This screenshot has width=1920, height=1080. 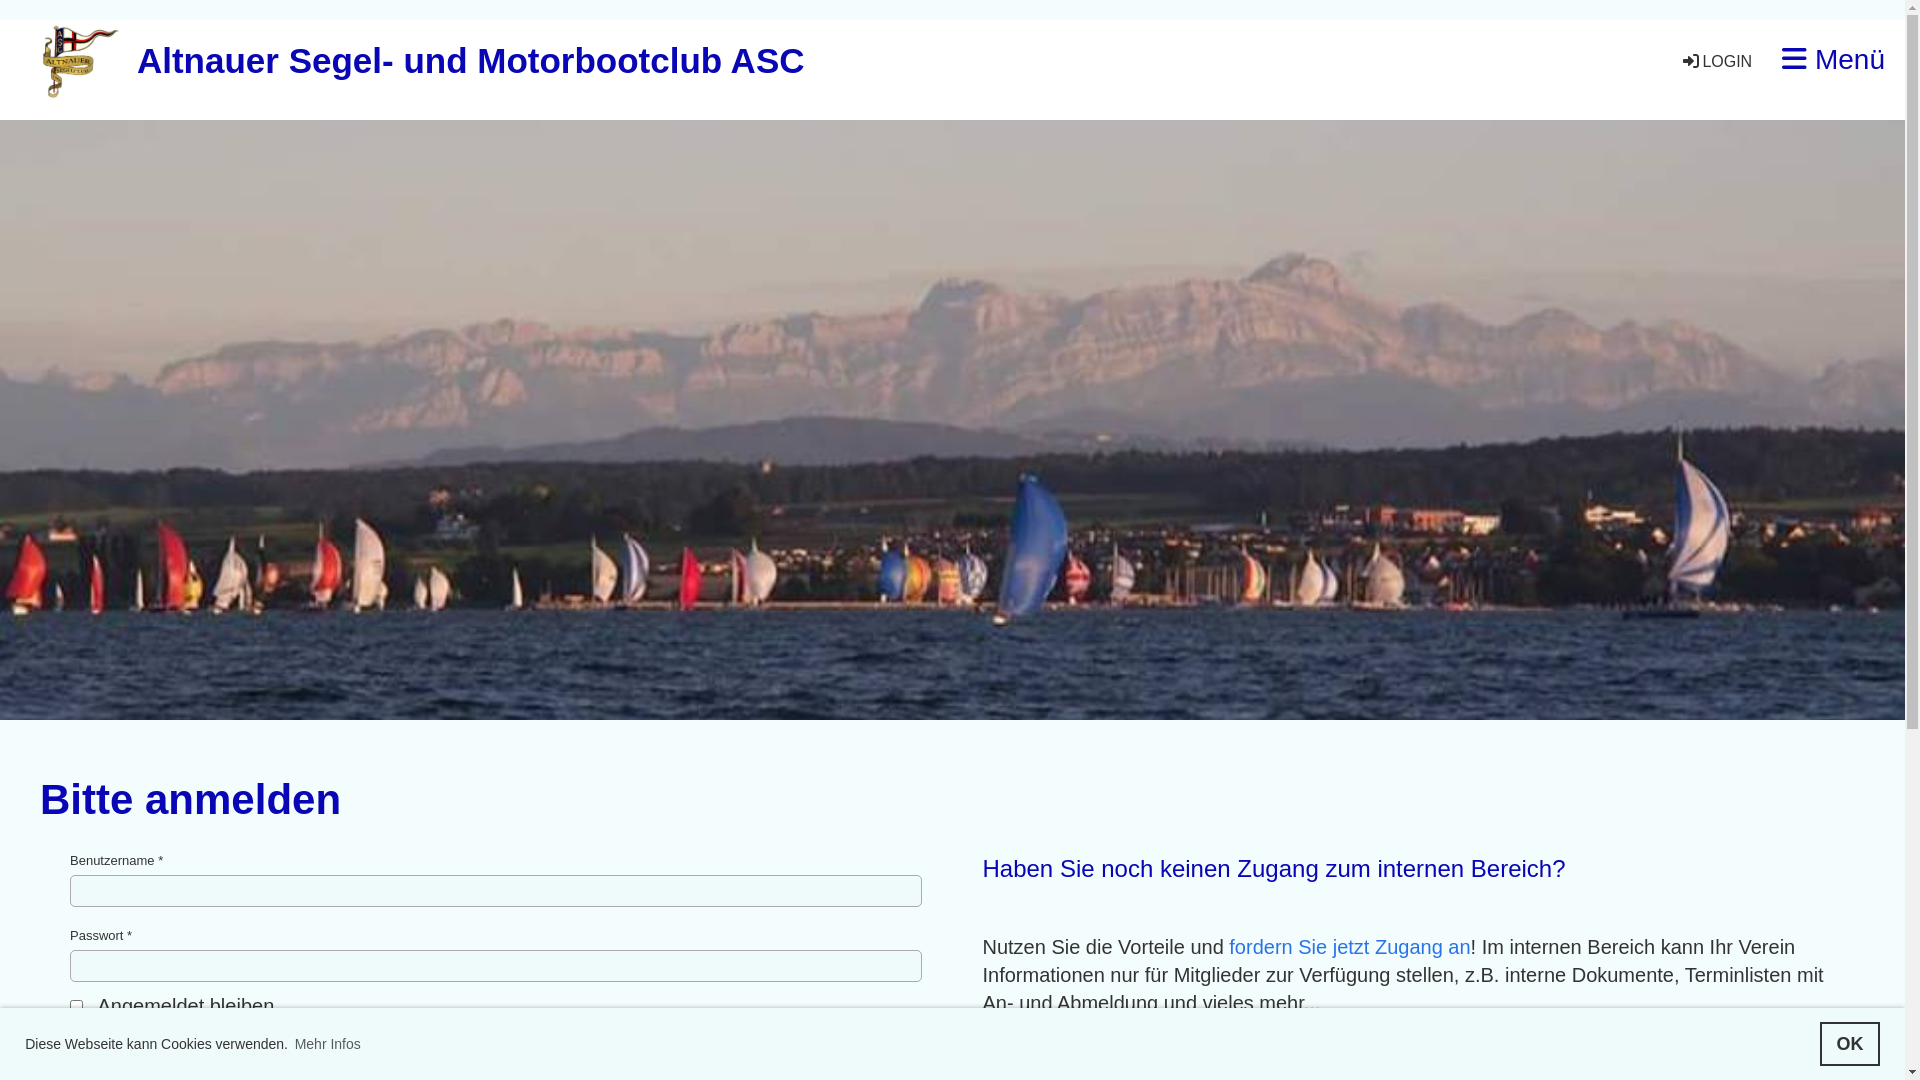 What do you see at coordinates (1850, 1044) in the screenshot?
I see `OK` at bounding box center [1850, 1044].